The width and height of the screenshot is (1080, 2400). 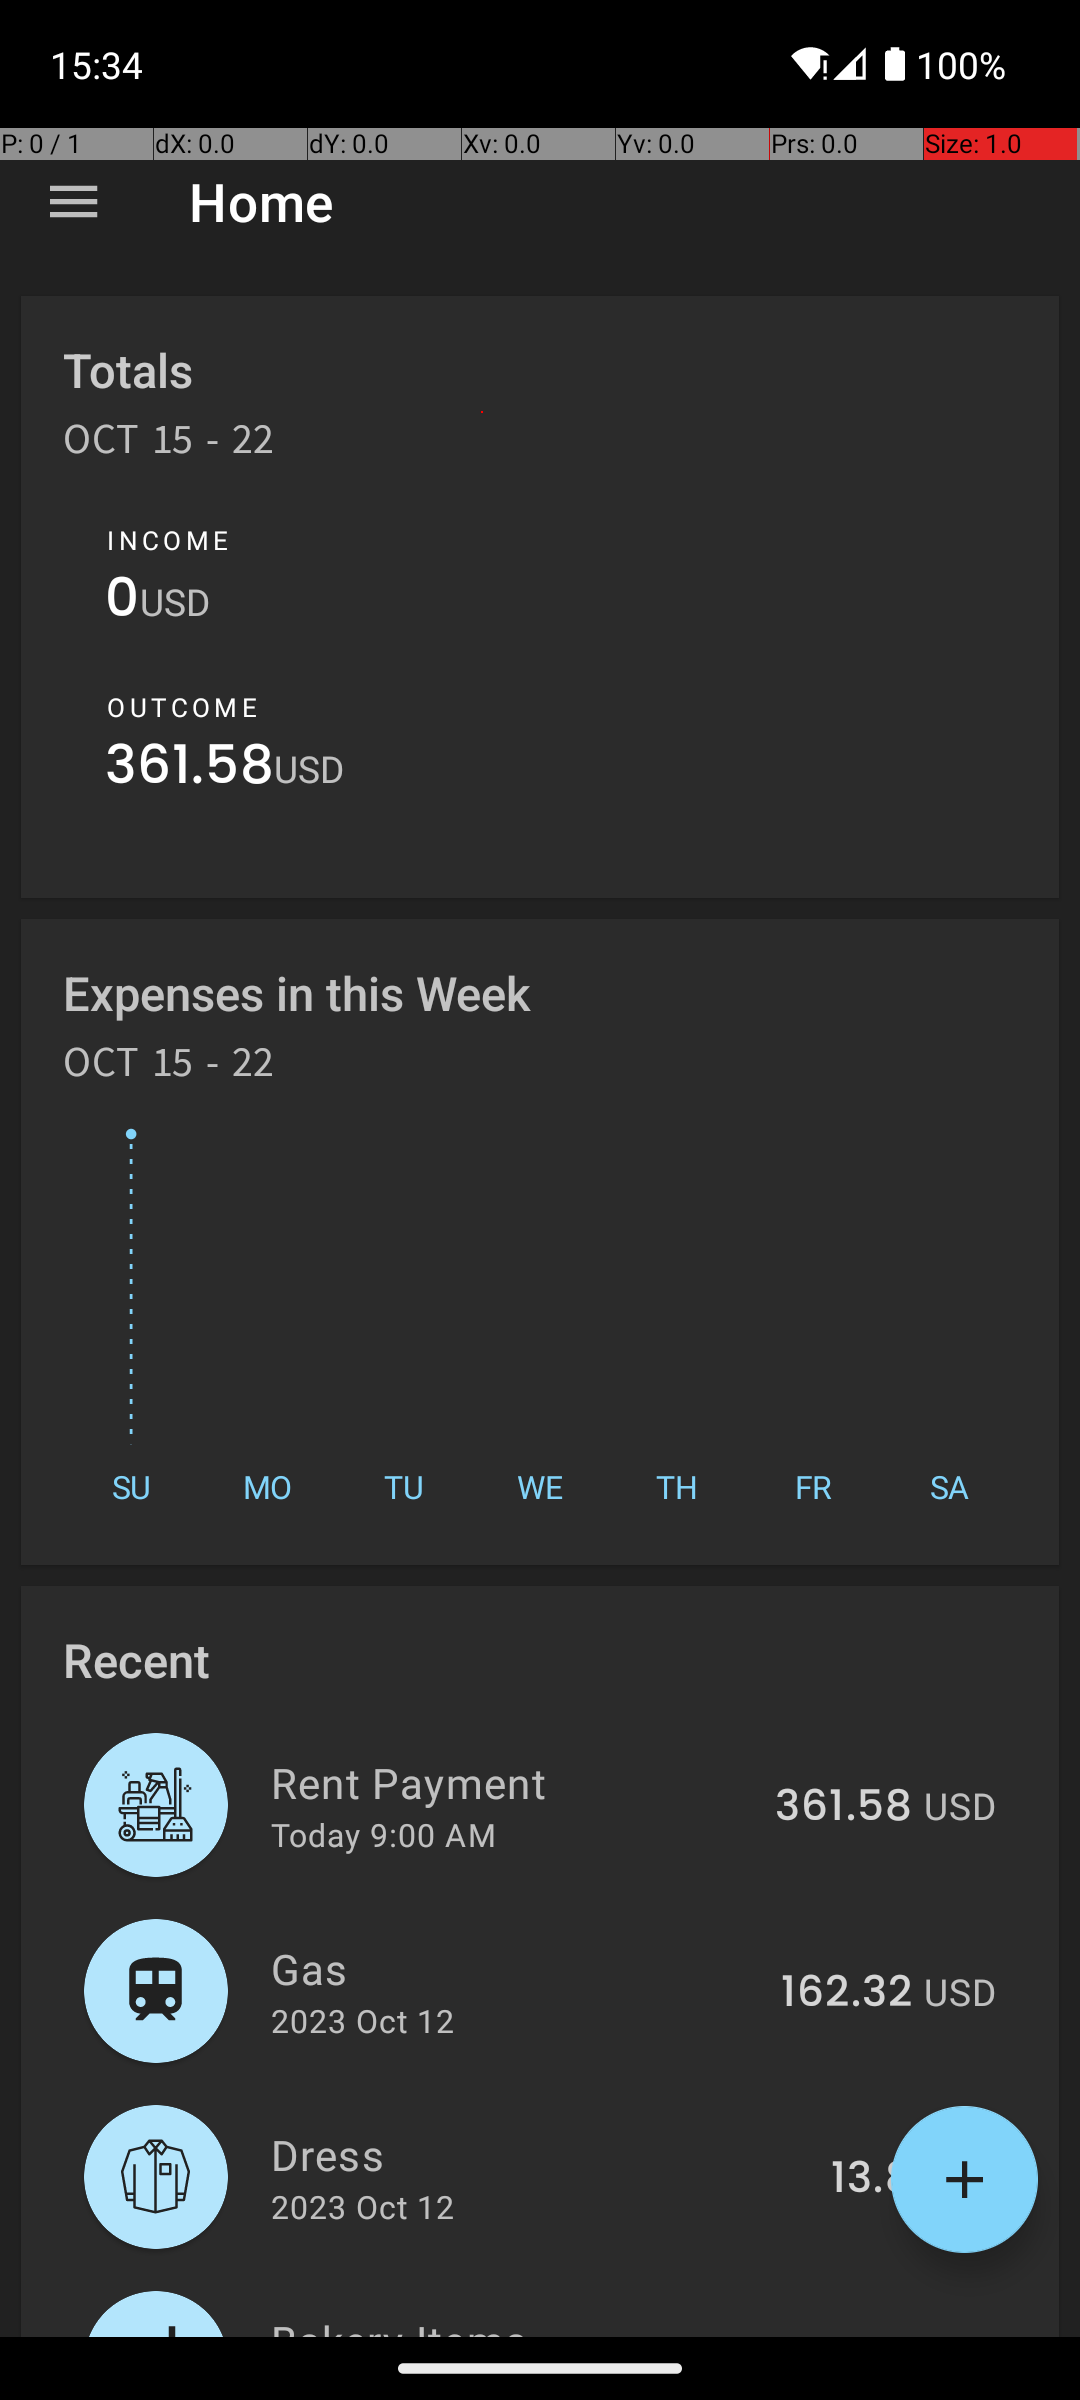 I want to click on 162.32, so click(x=846, y=1993).